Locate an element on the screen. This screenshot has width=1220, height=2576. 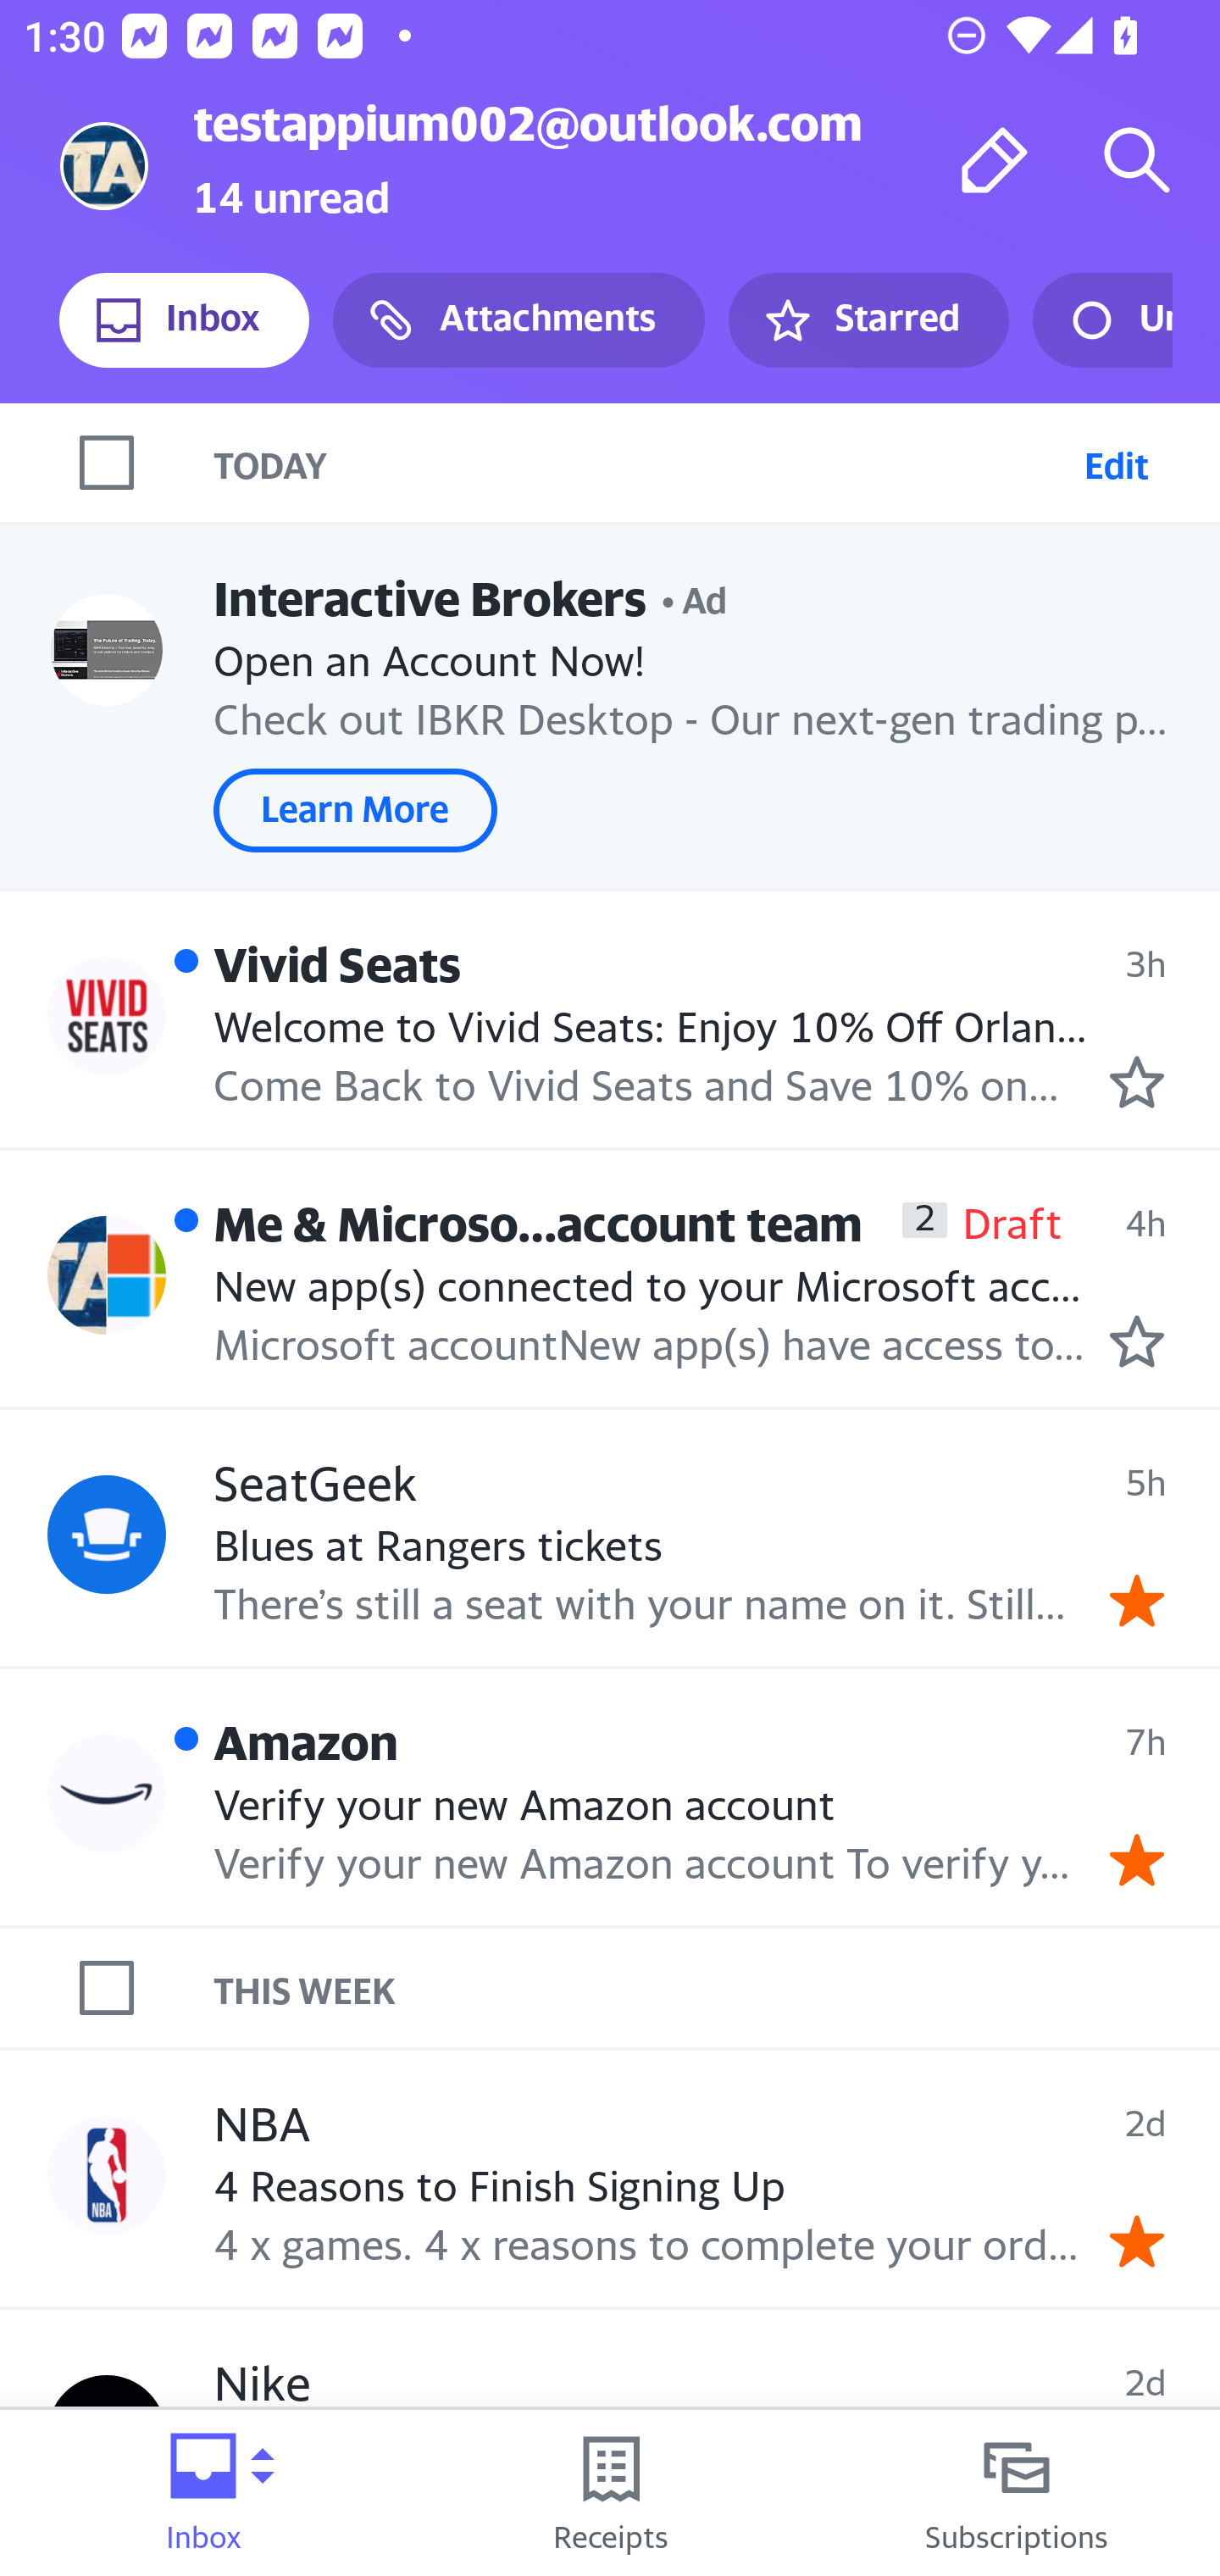
Profile
Vivid Seats is located at coordinates (107, 1014).